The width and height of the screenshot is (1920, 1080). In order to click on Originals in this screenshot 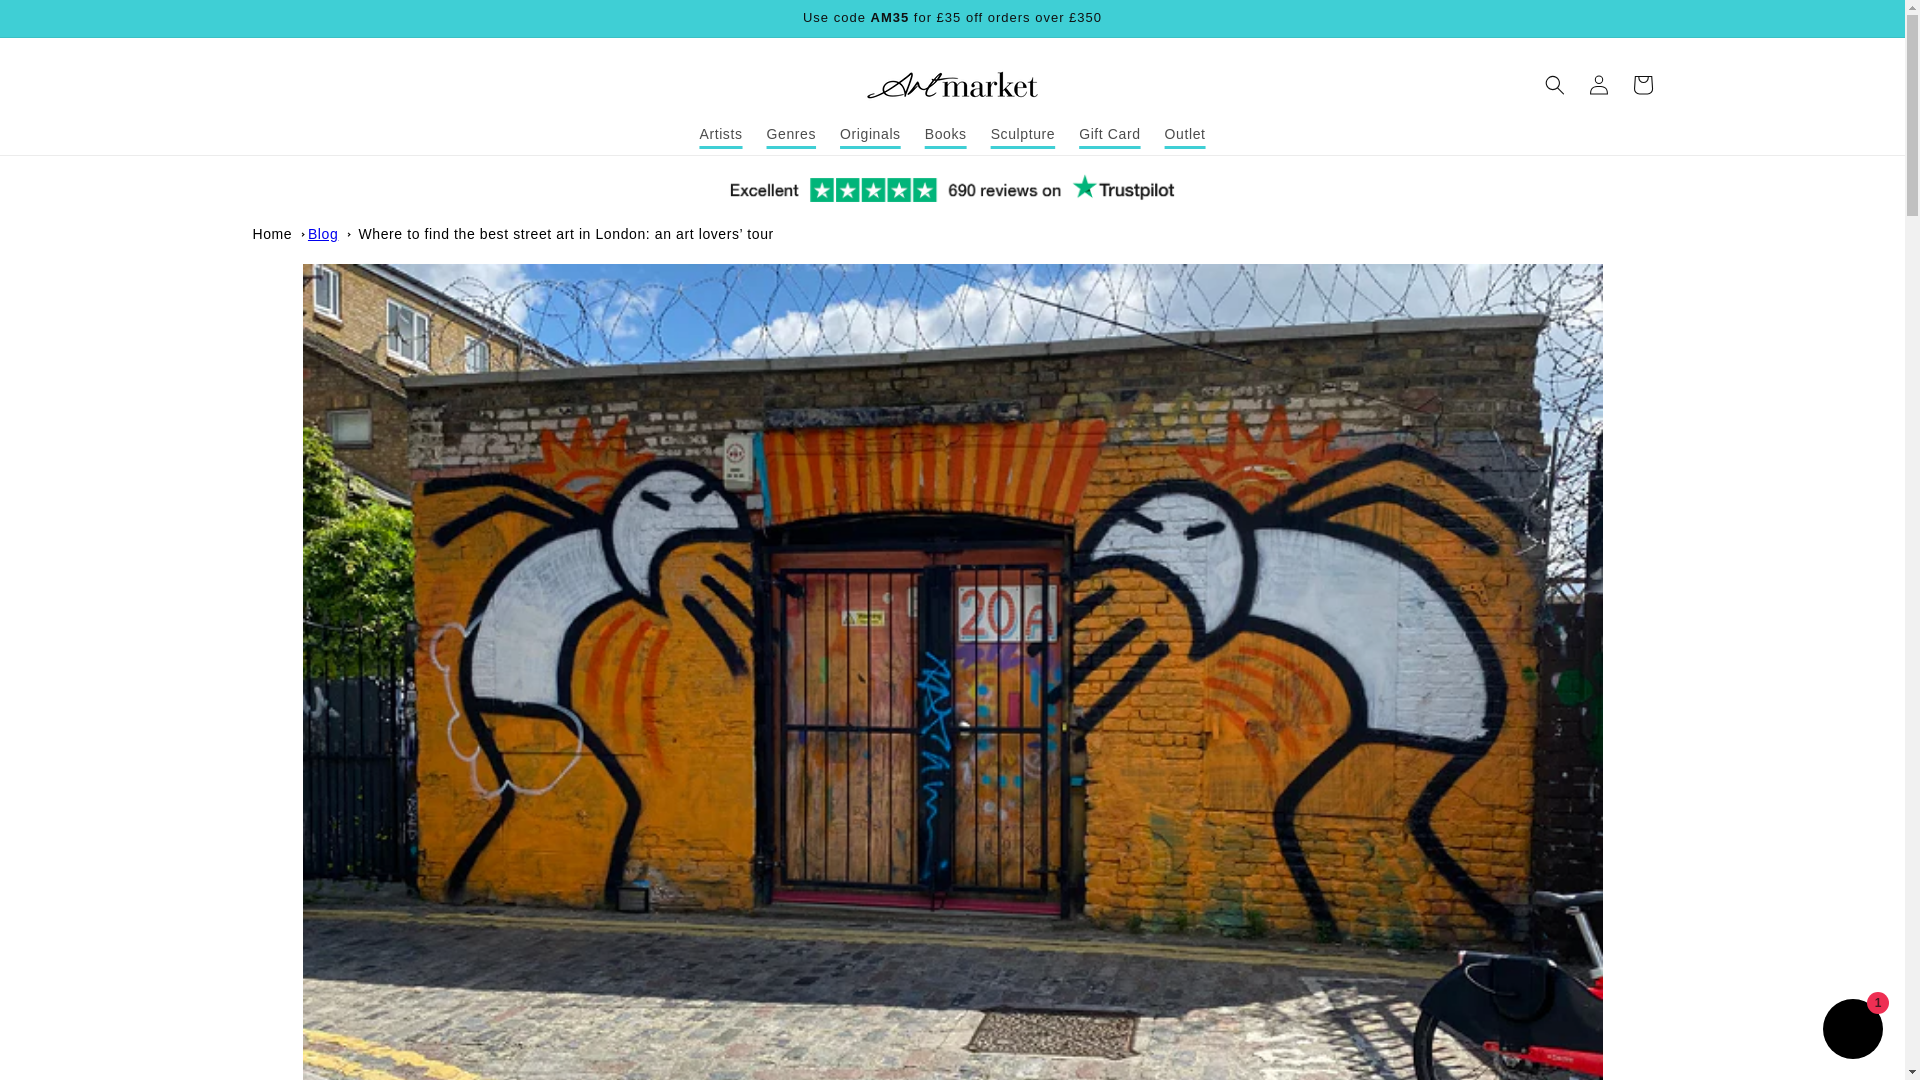, I will do `click(870, 134)`.